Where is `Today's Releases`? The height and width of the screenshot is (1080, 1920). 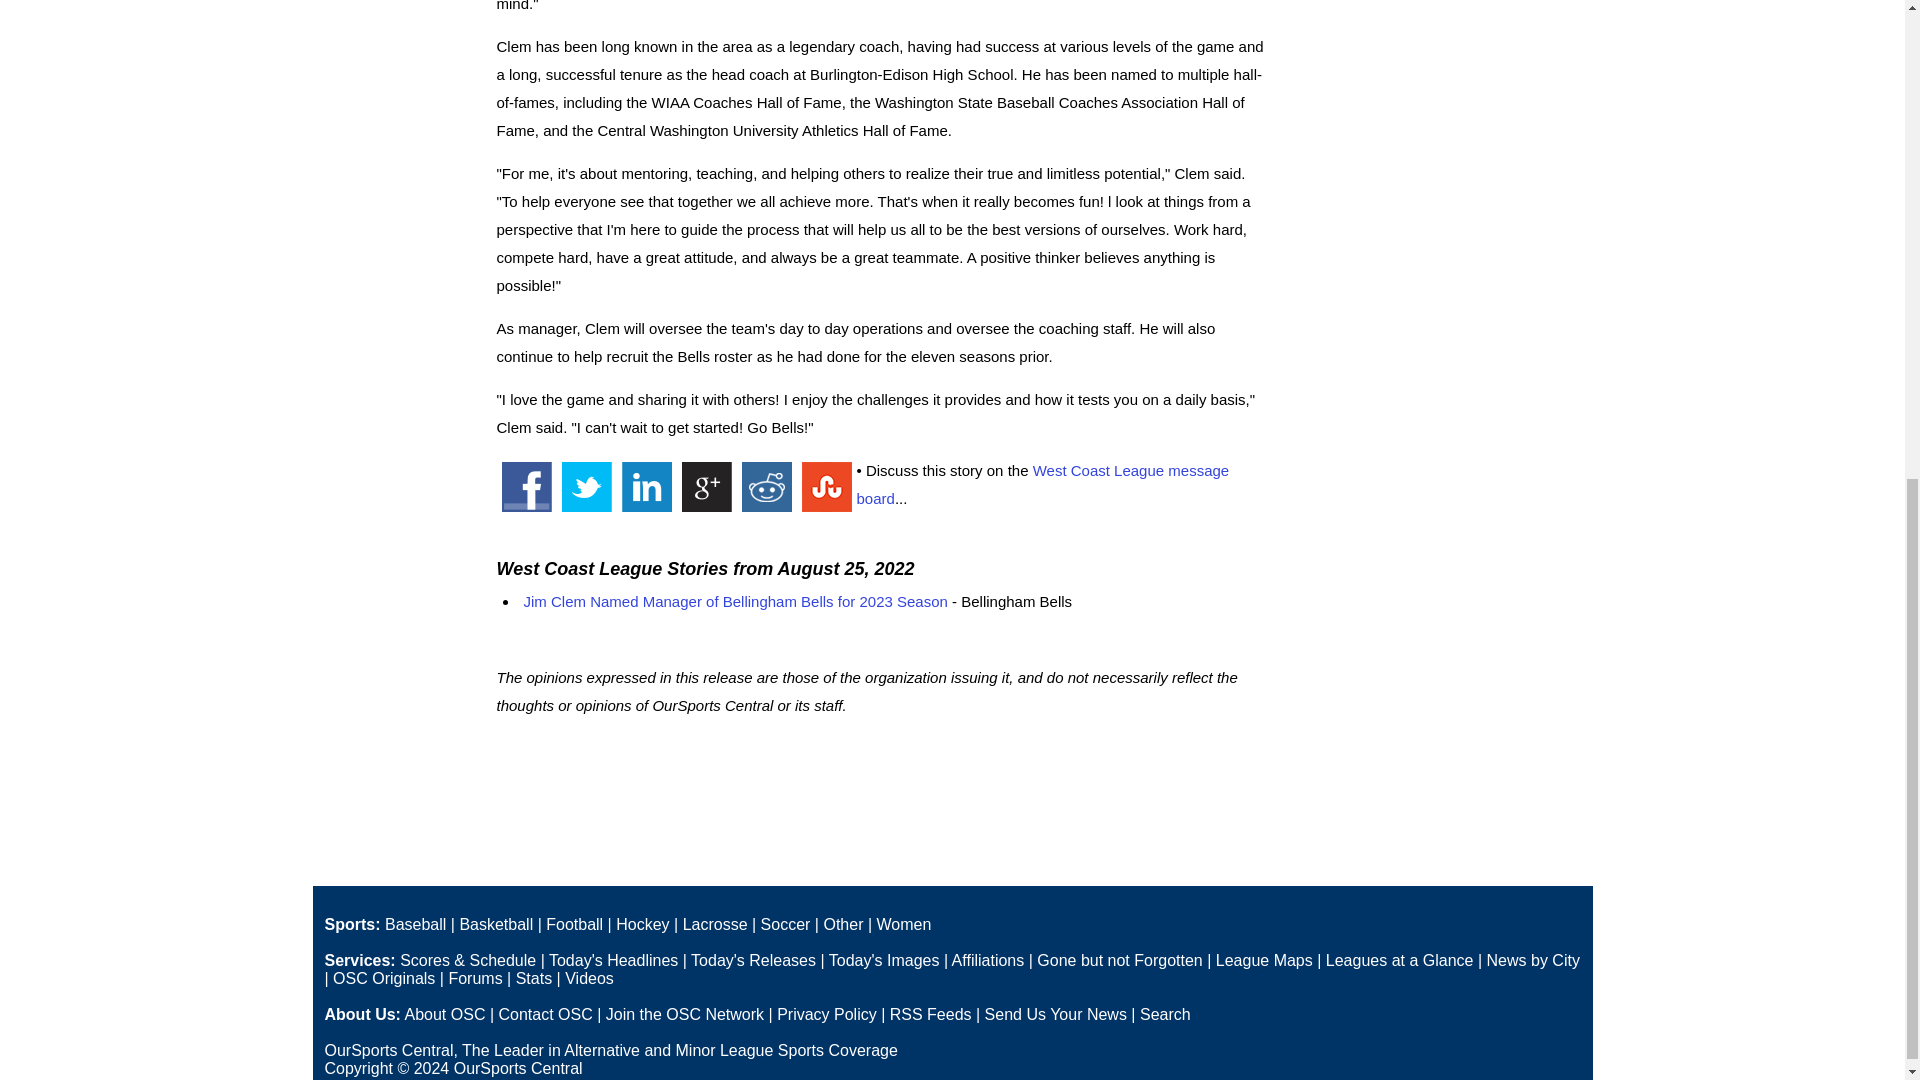 Today's Releases is located at coordinates (754, 960).